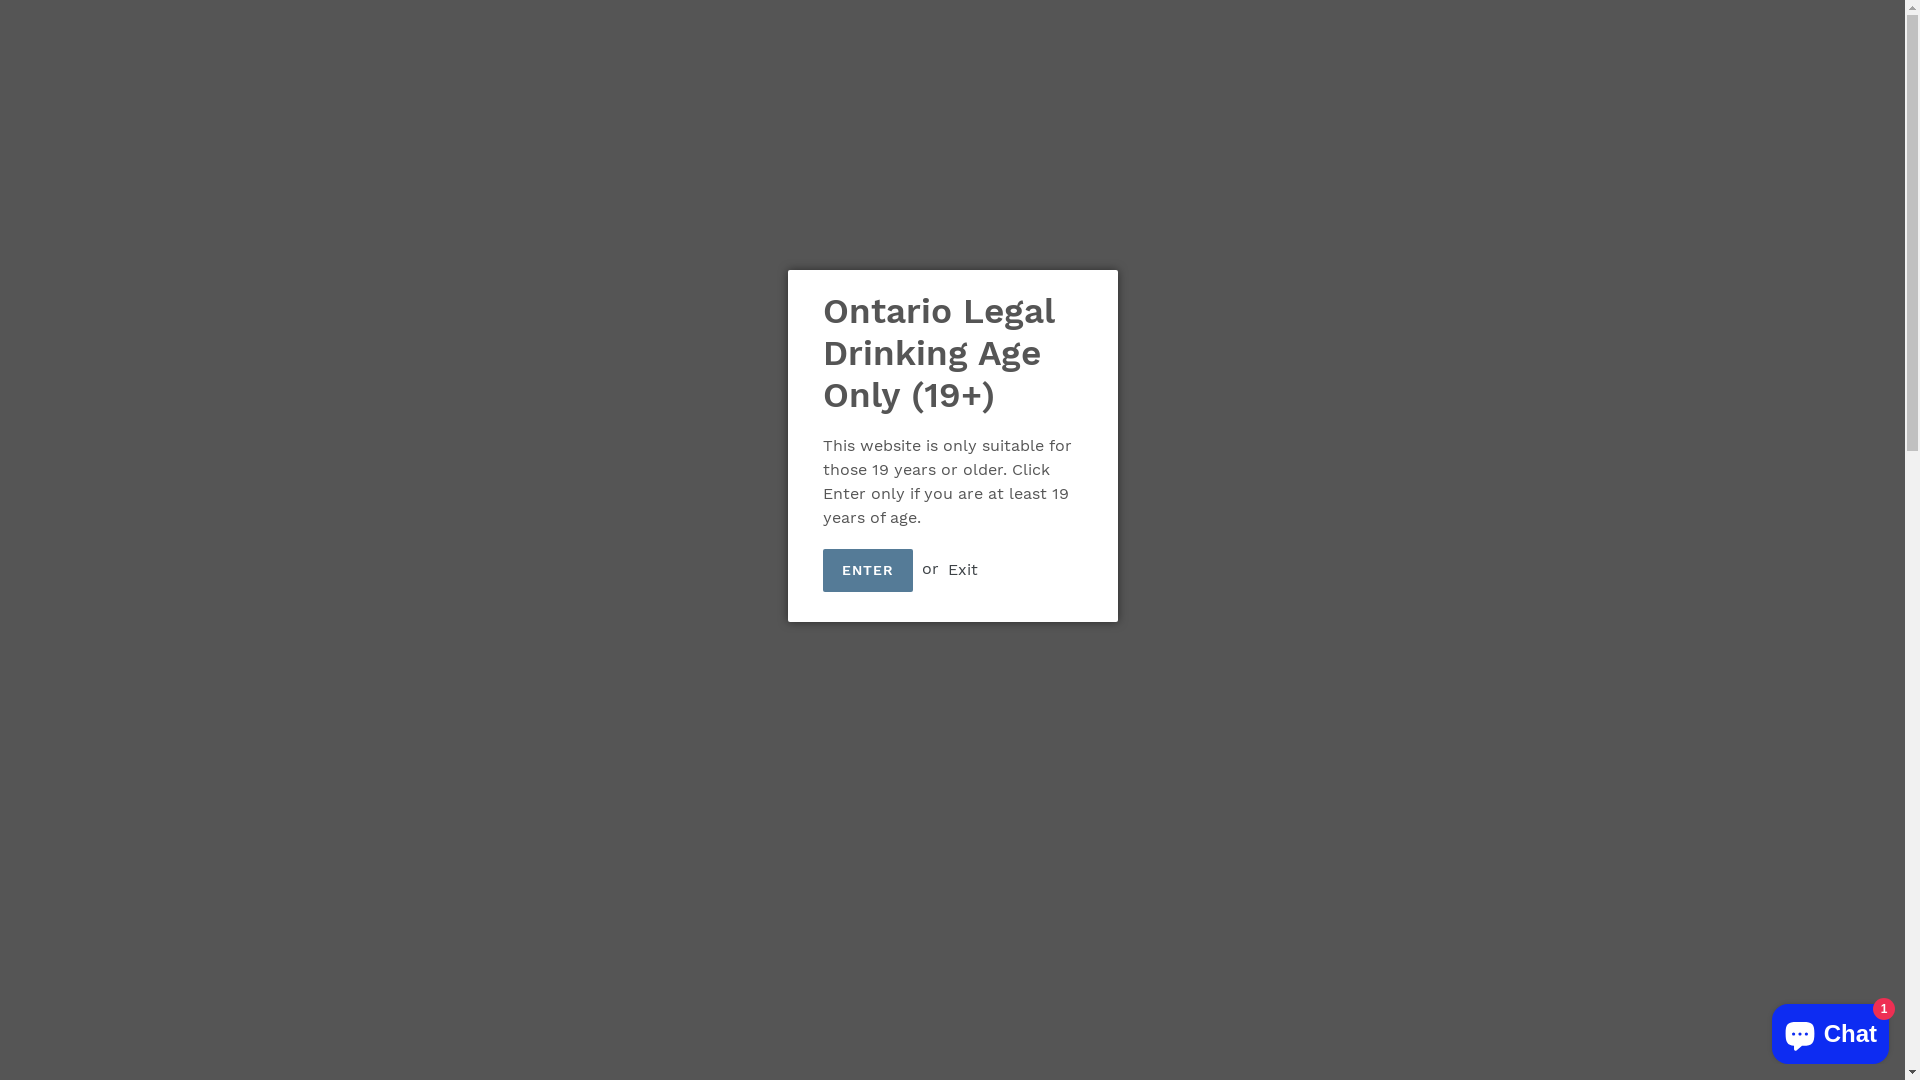 This screenshot has height=1080, width=1920. I want to click on Cart, so click(1826, 64).